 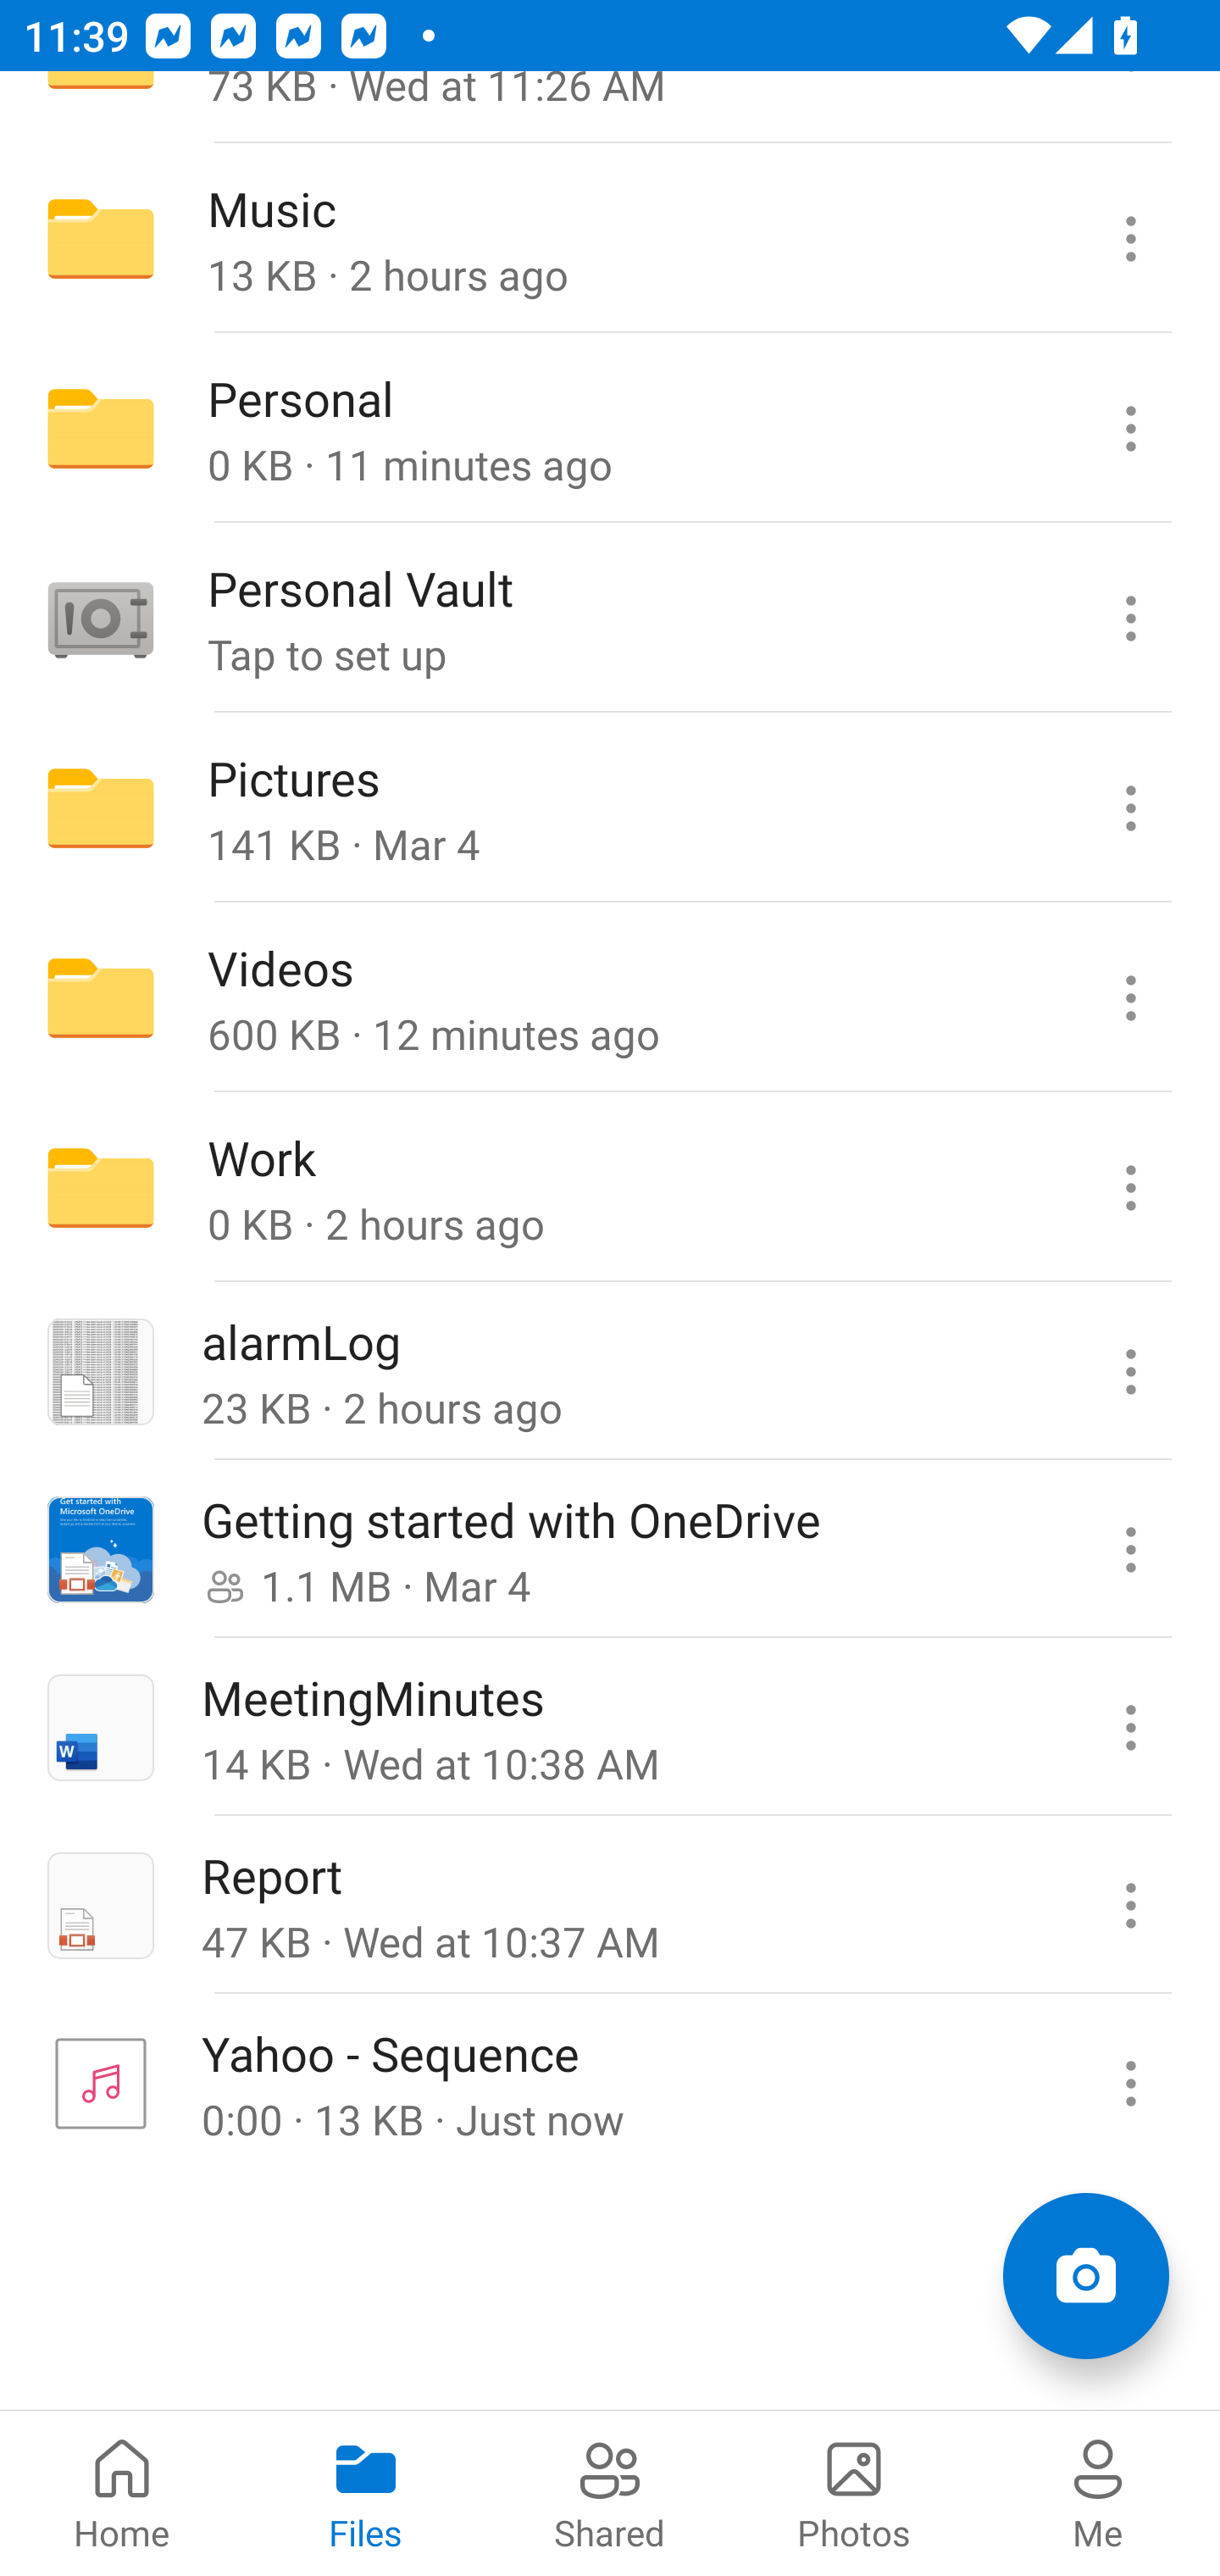 What do you see at coordinates (1130, 1905) in the screenshot?
I see `Report commands` at bounding box center [1130, 1905].